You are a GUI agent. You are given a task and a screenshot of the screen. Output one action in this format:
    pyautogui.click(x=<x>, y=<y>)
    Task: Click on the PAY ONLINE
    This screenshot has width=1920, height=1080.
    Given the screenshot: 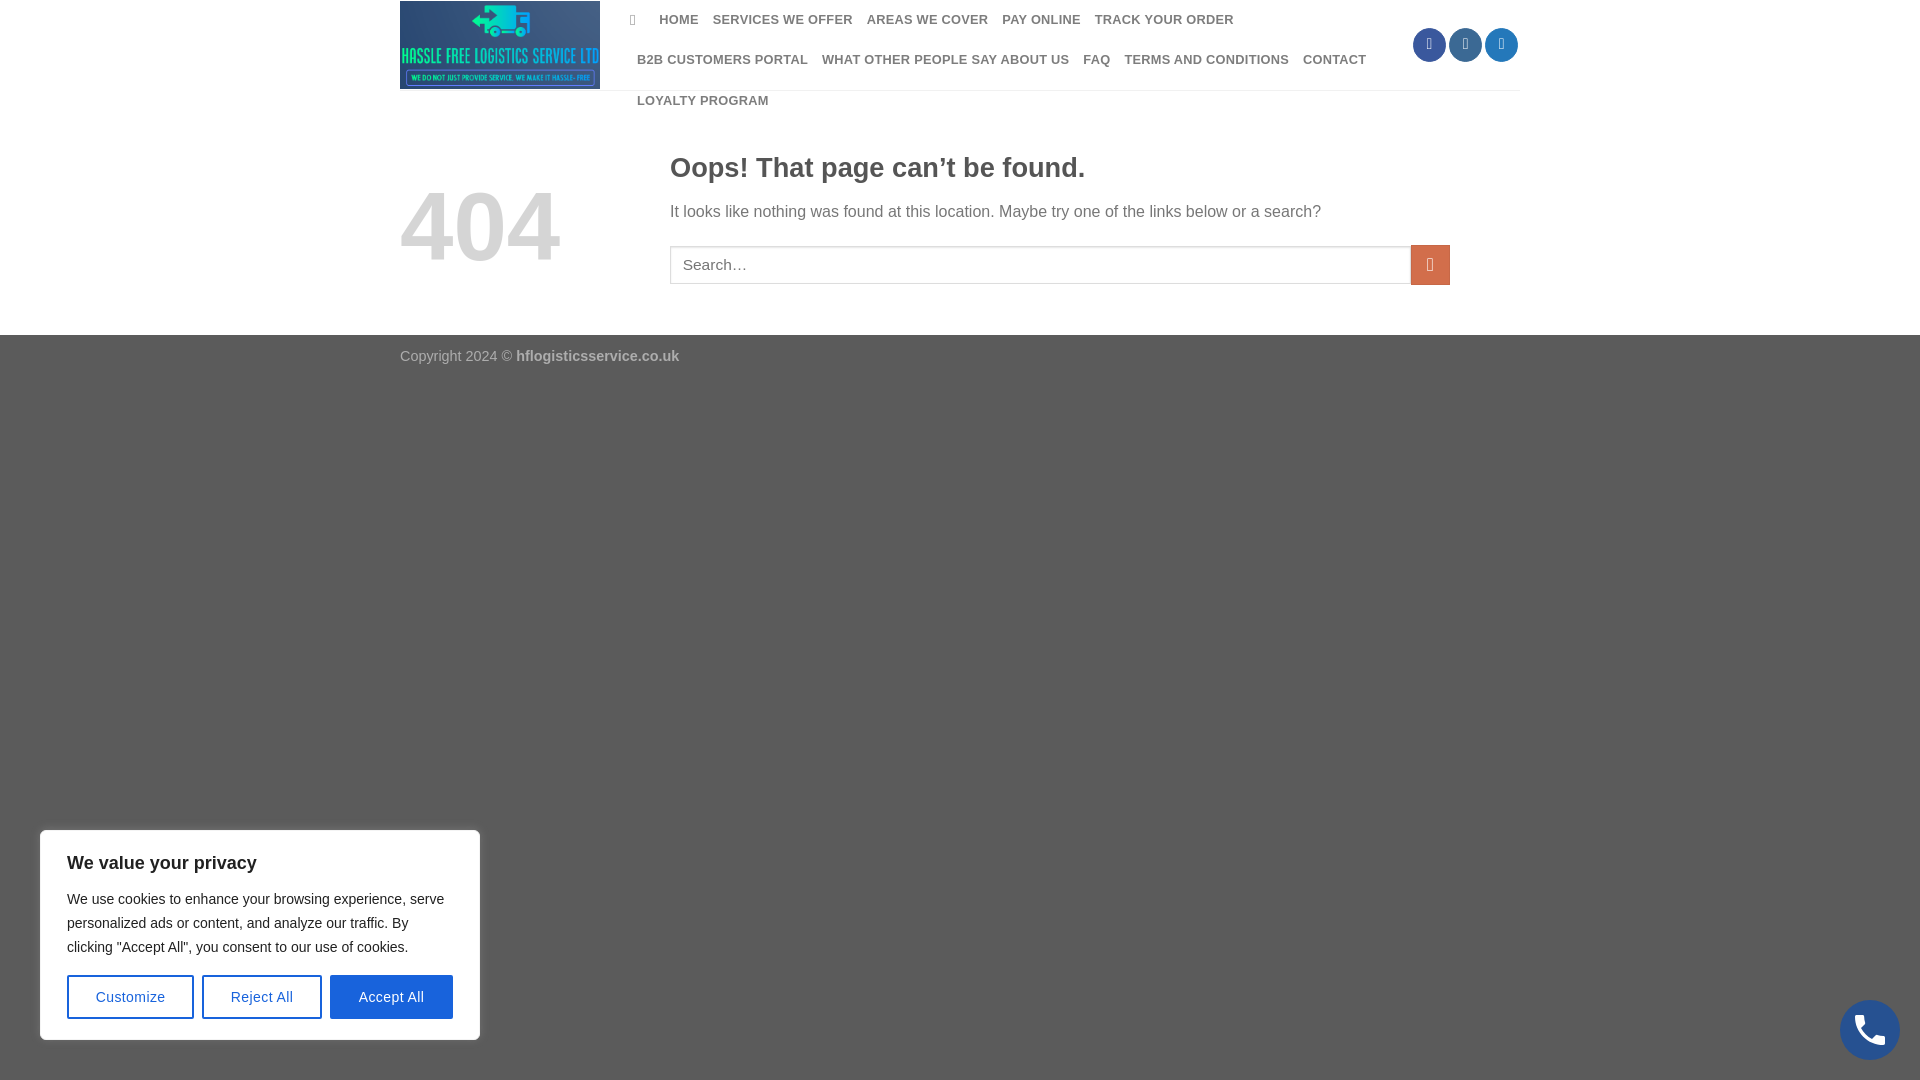 What is the action you would take?
    pyautogui.click(x=1040, y=20)
    